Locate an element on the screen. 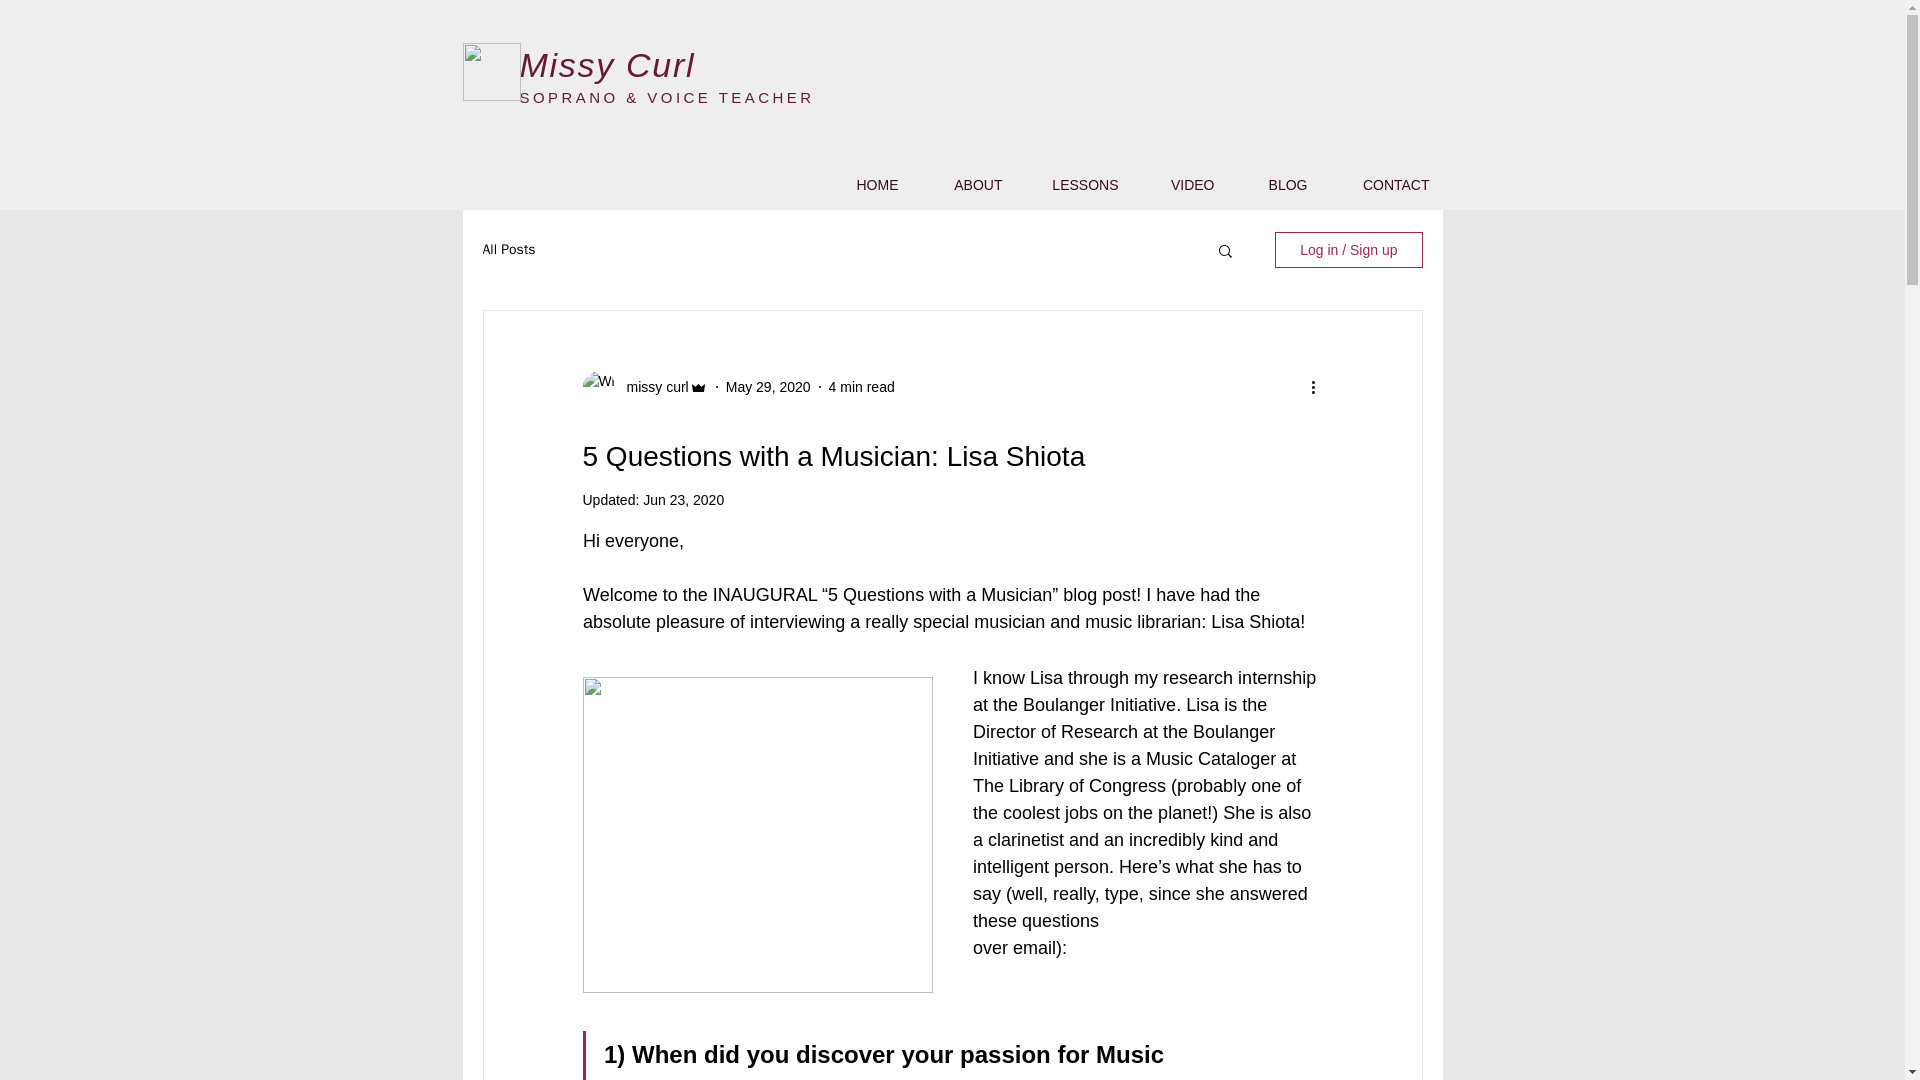 The height and width of the screenshot is (1080, 1920). ABOUT is located at coordinates (964, 184).